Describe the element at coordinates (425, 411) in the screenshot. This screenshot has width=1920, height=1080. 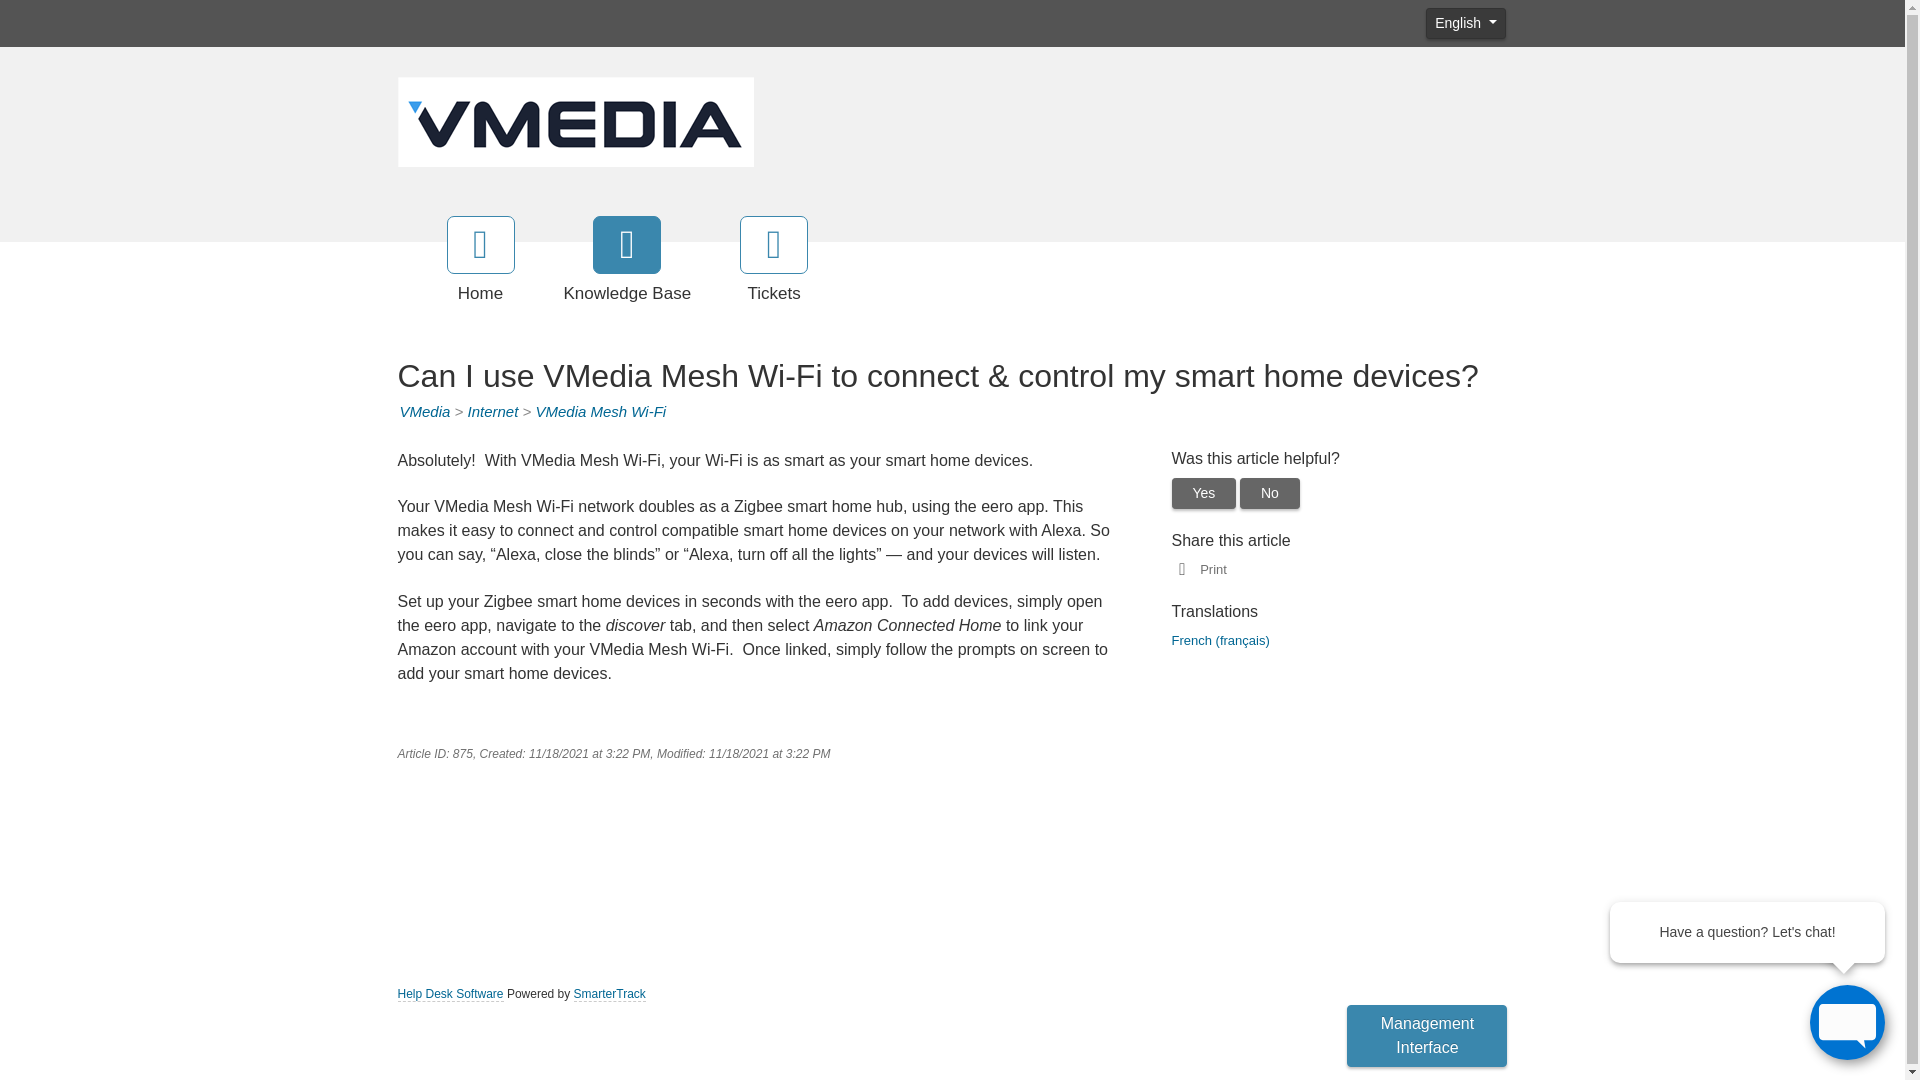
I see `VMedia` at that location.